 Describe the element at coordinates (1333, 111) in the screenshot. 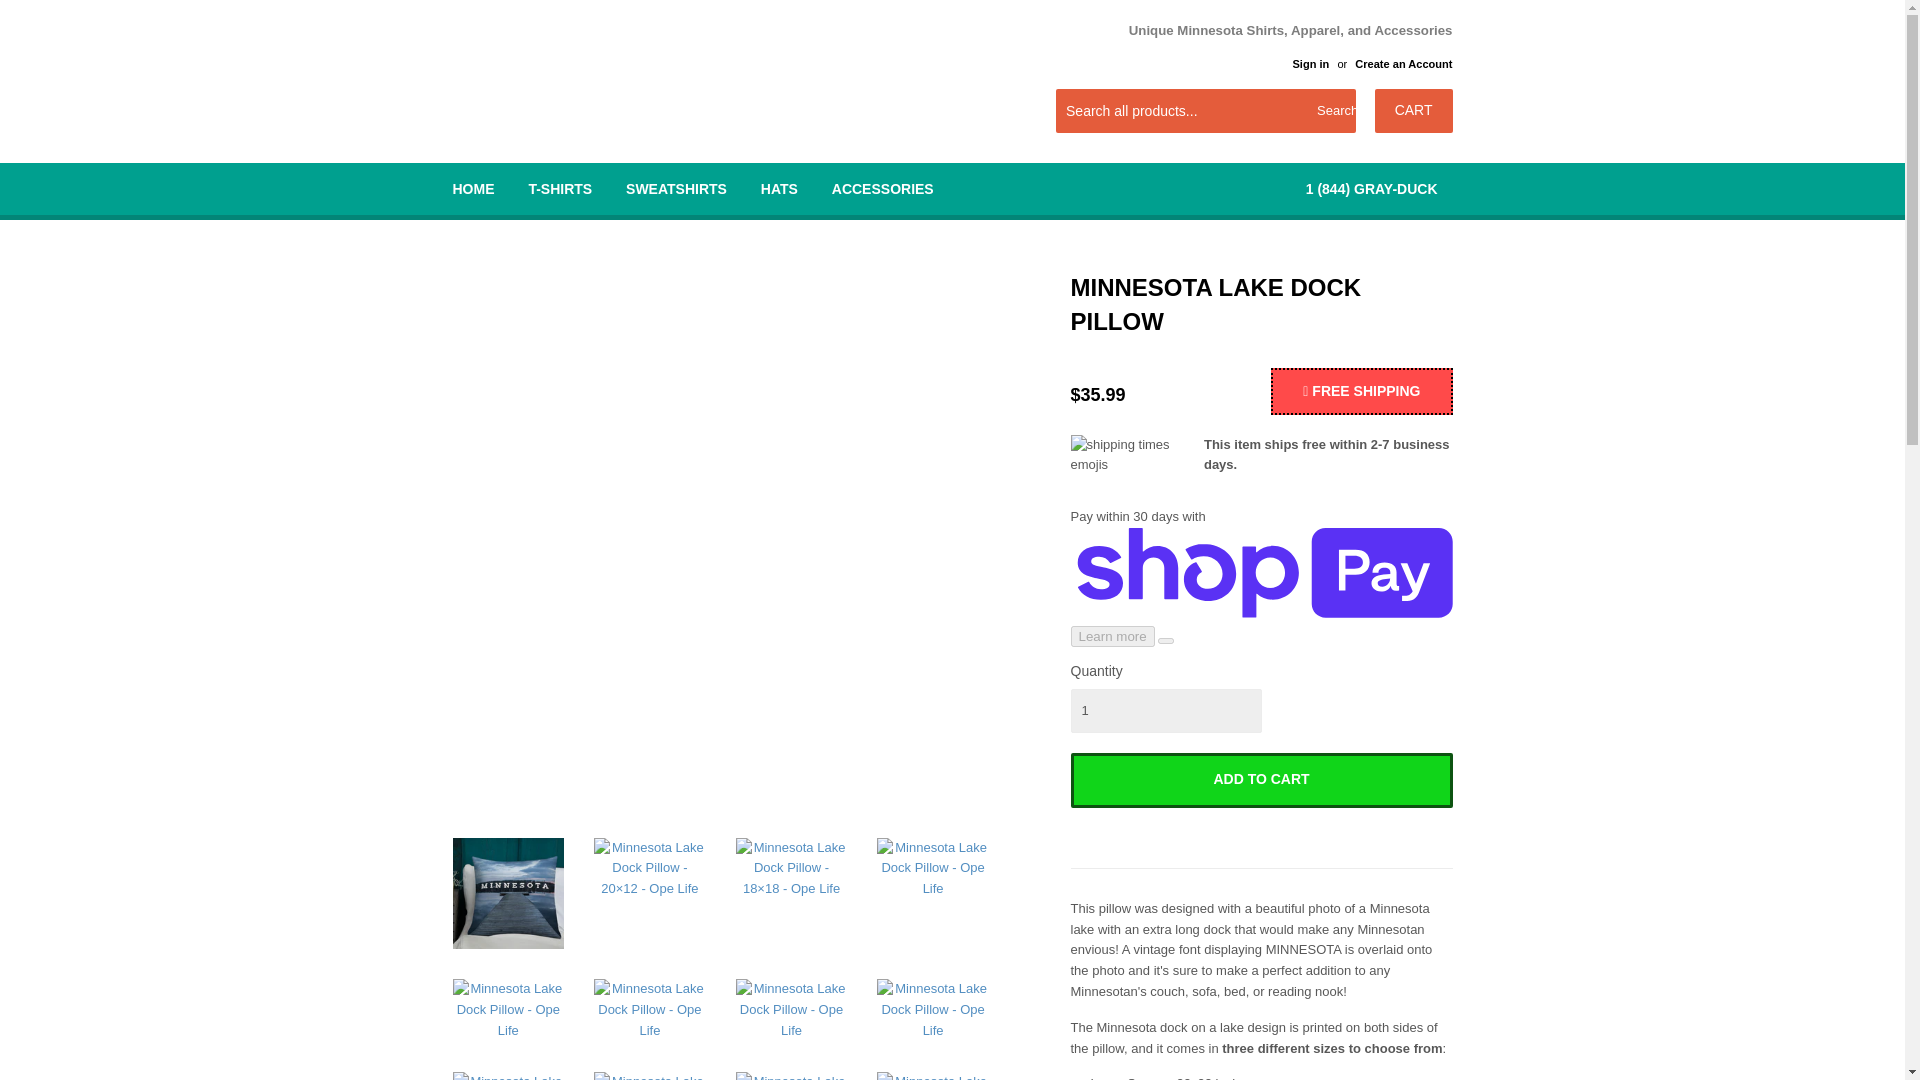

I see `Search` at that location.